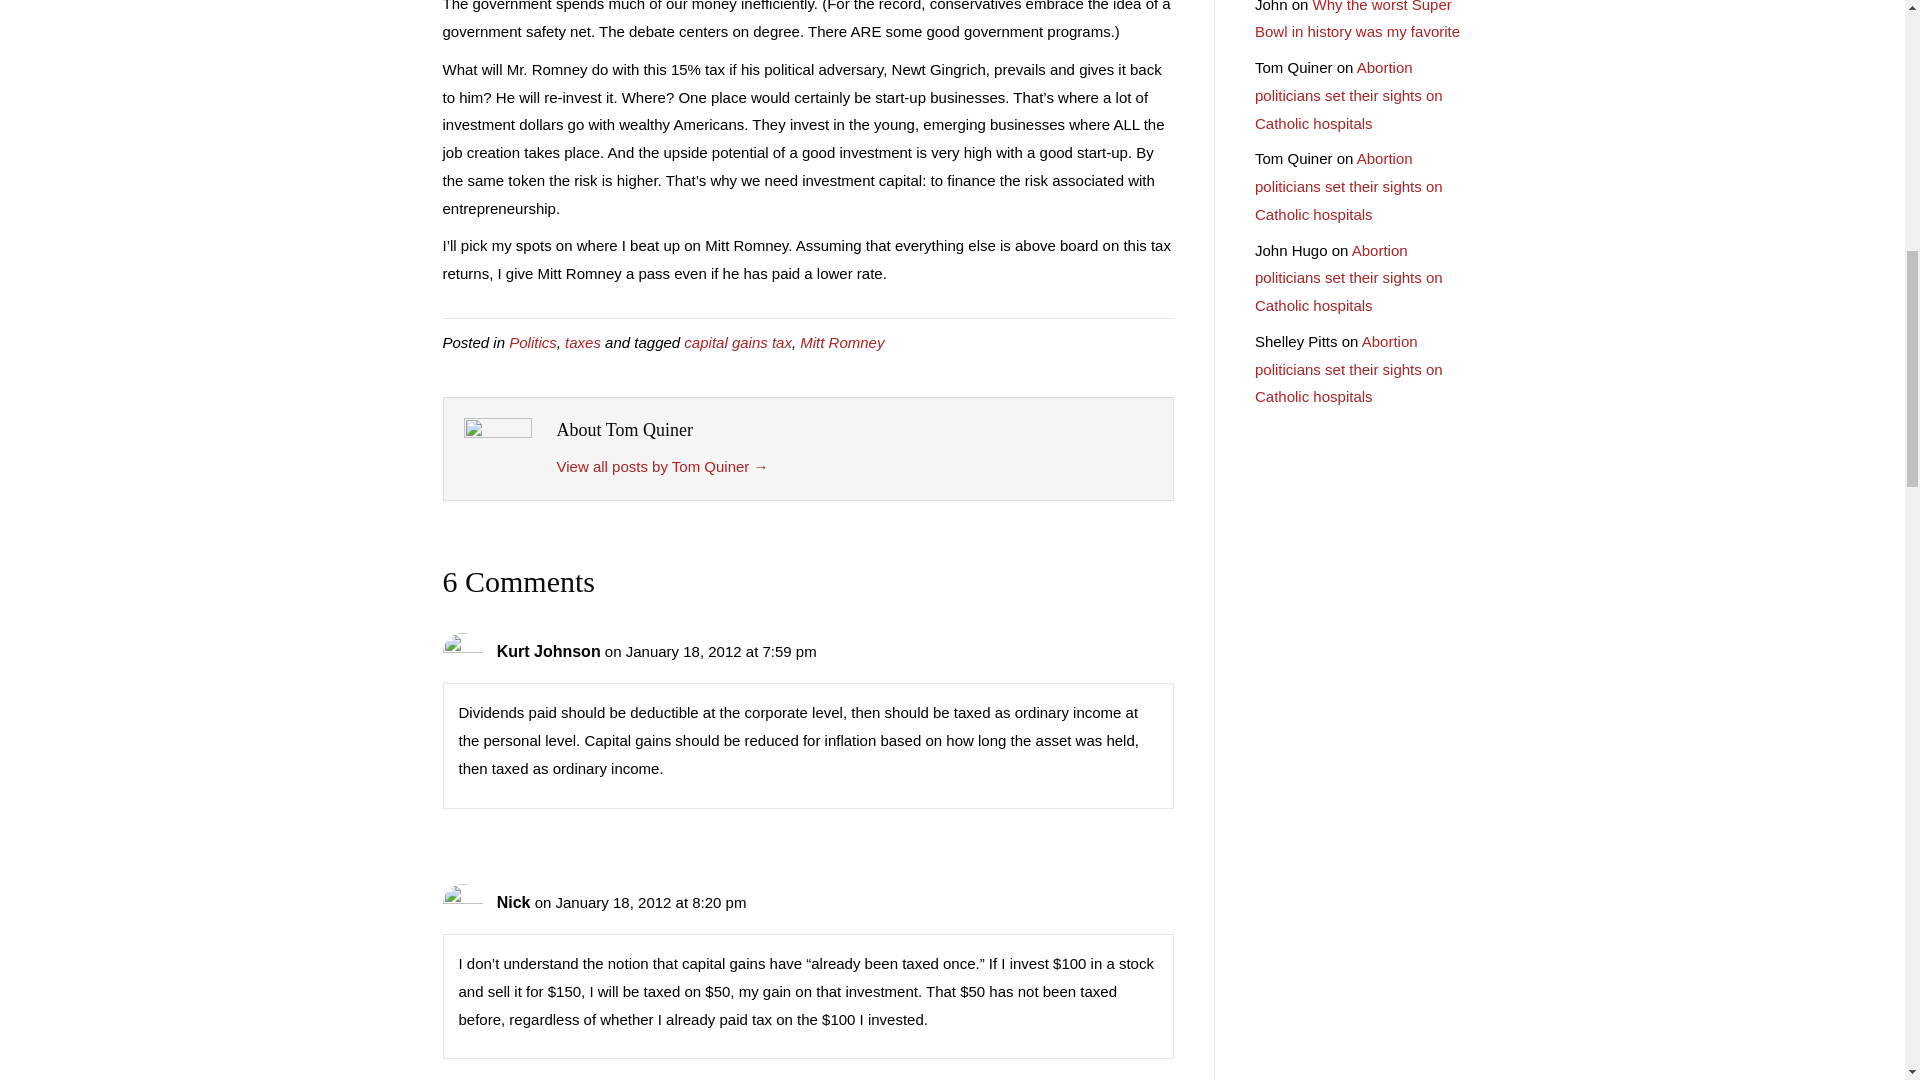 Image resolution: width=1920 pixels, height=1080 pixels. What do you see at coordinates (1349, 278) in the screenshot?
I see `Abortion politicians set their sights on Catholic hospitals` at bounding box center [1349, 278].